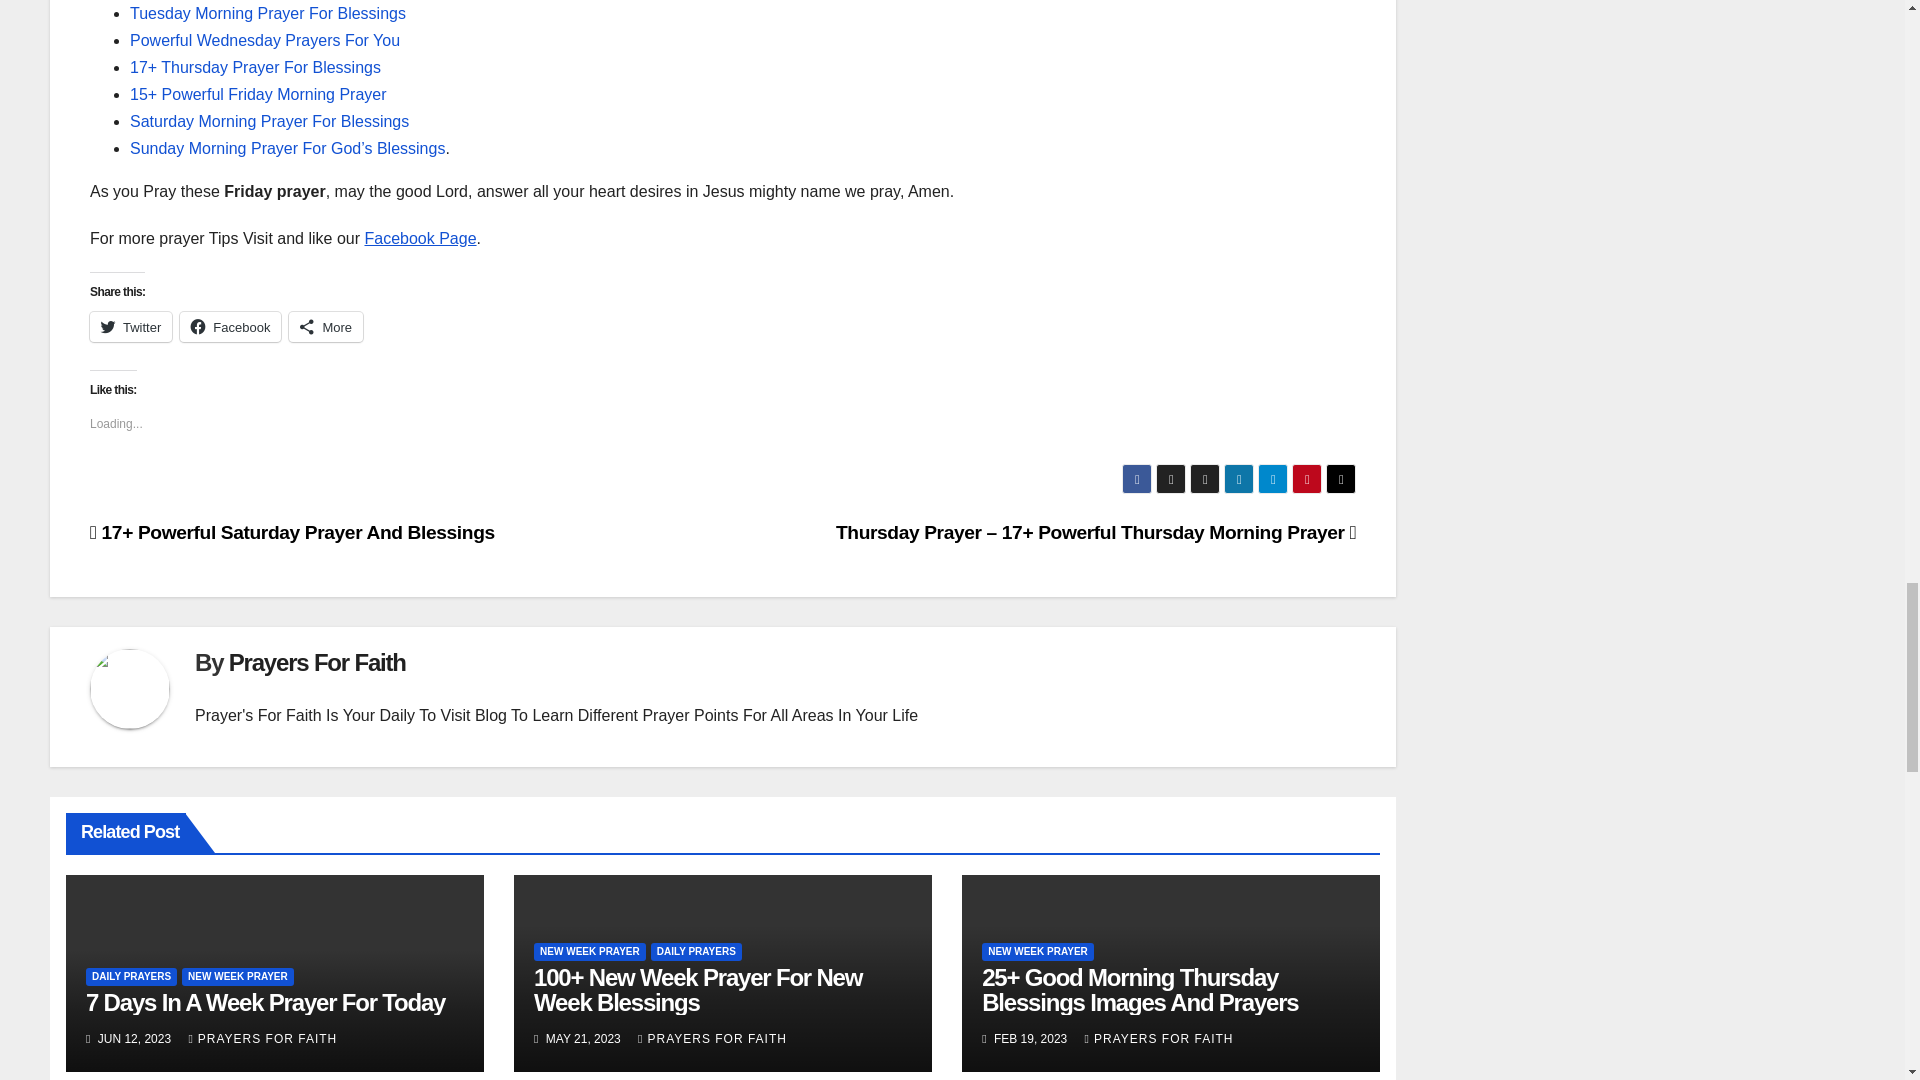 This screenshot has width=1920, height=1080. What do you see at coordinates (269, 121) in the screenshot?
I see `Saturday Morning Prayer For Blessings` at bounding box center [269, 121].